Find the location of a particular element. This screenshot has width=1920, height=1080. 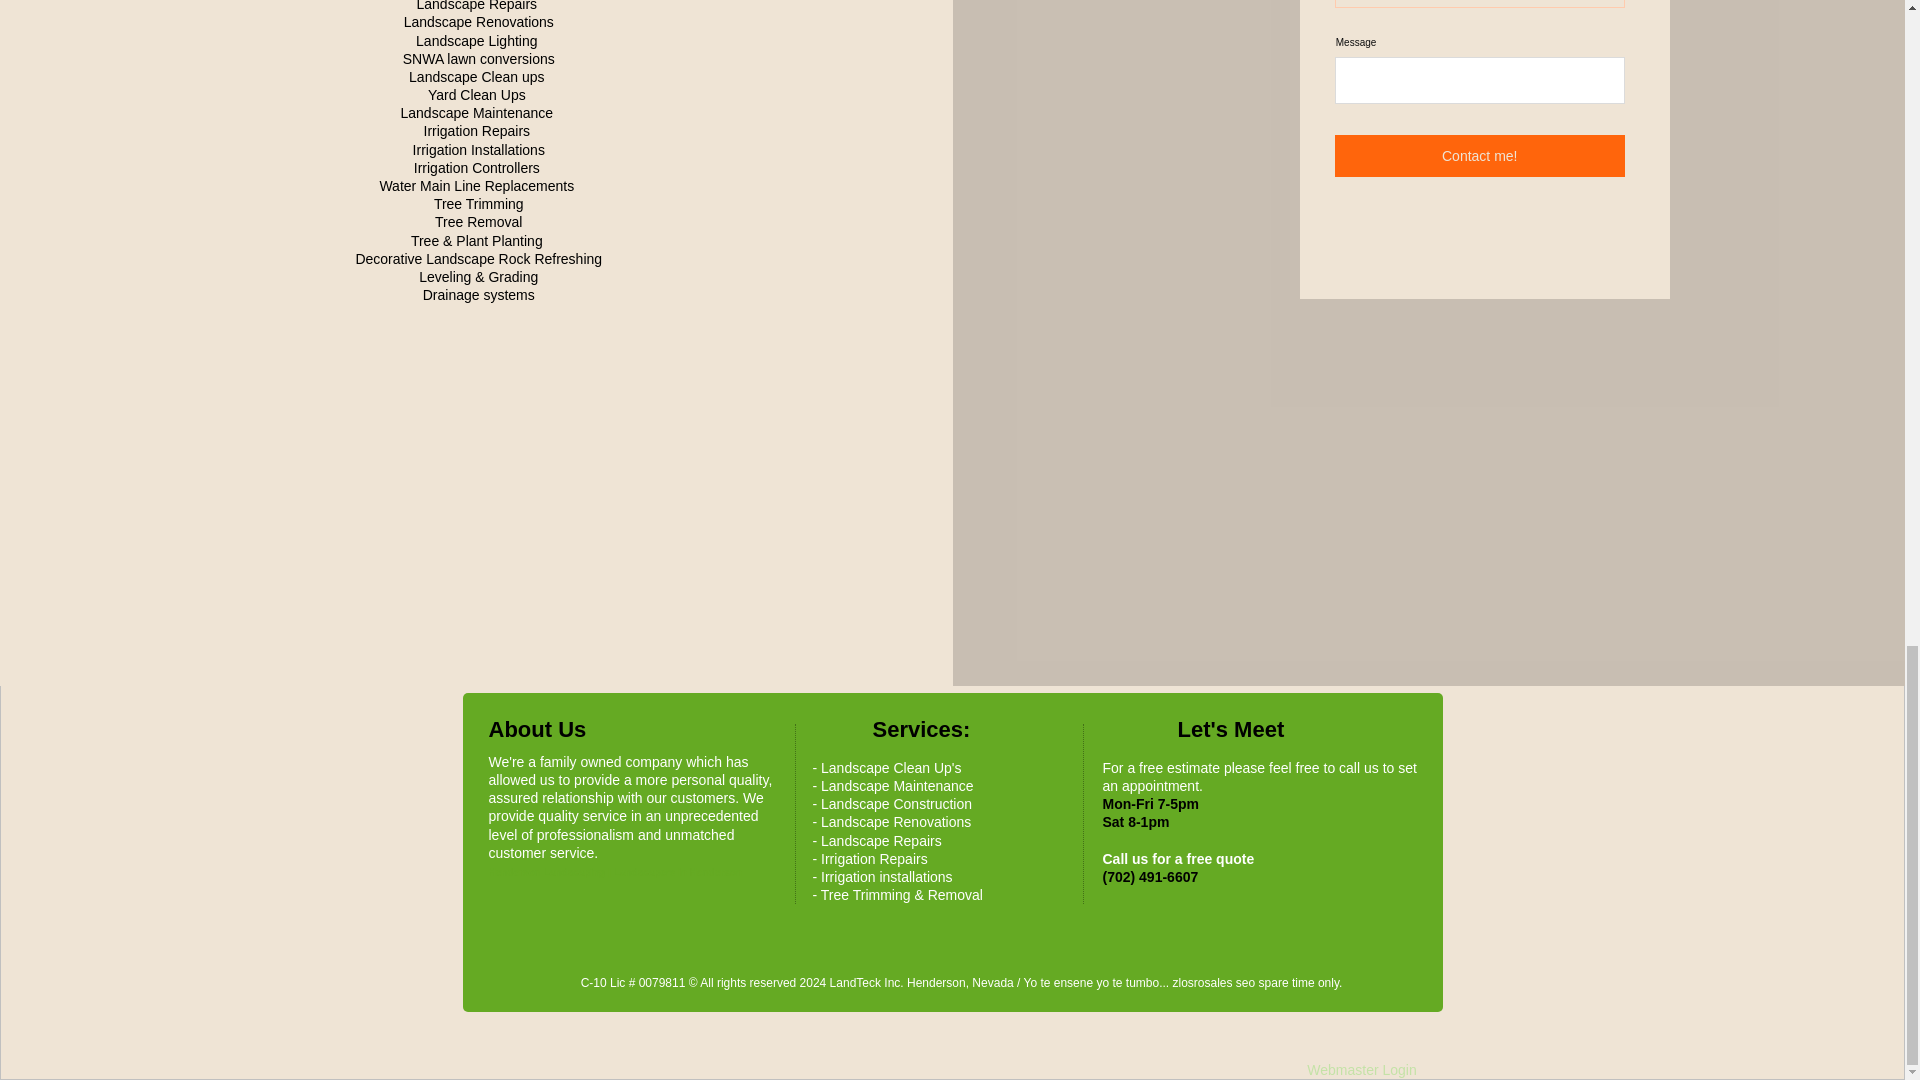

Contact me! is located at coordinates (1479, 156).